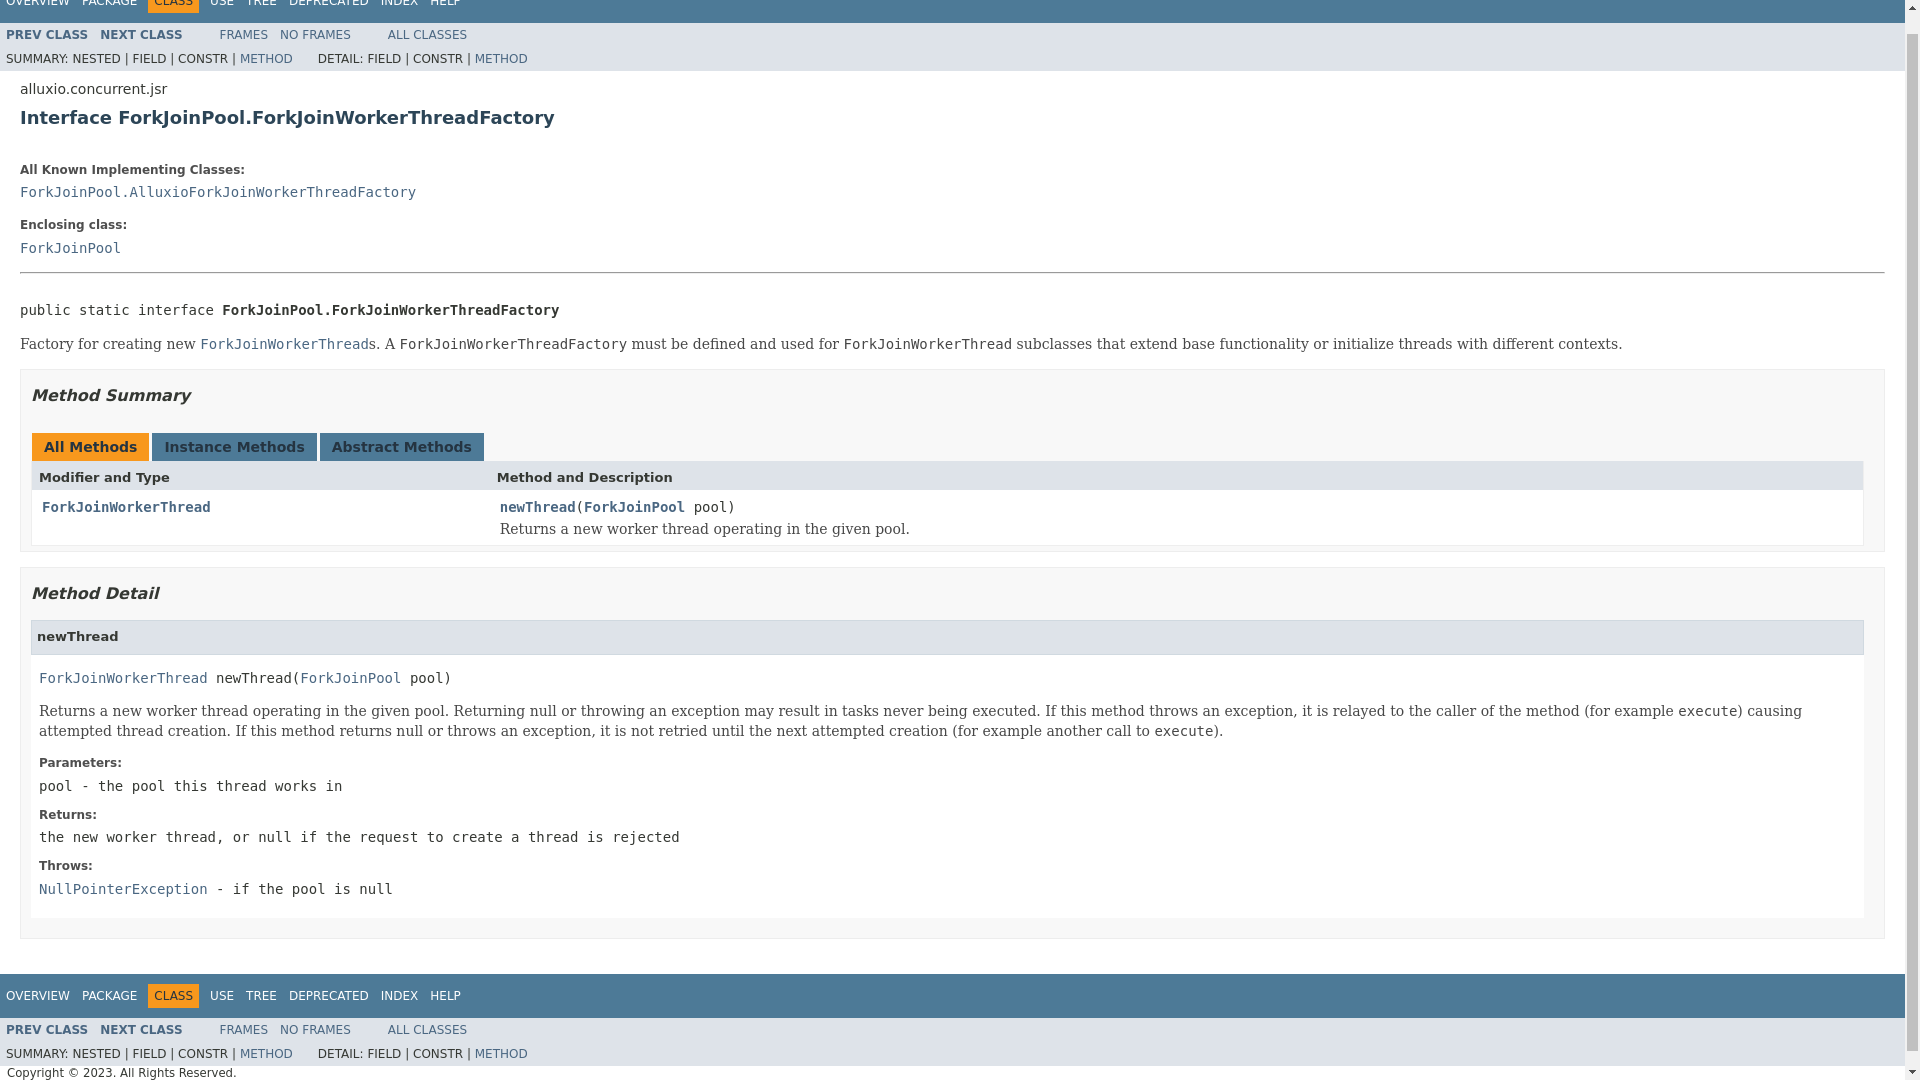 The image size is (1920, 1080). I want to click on newThread, so click(538, 508).